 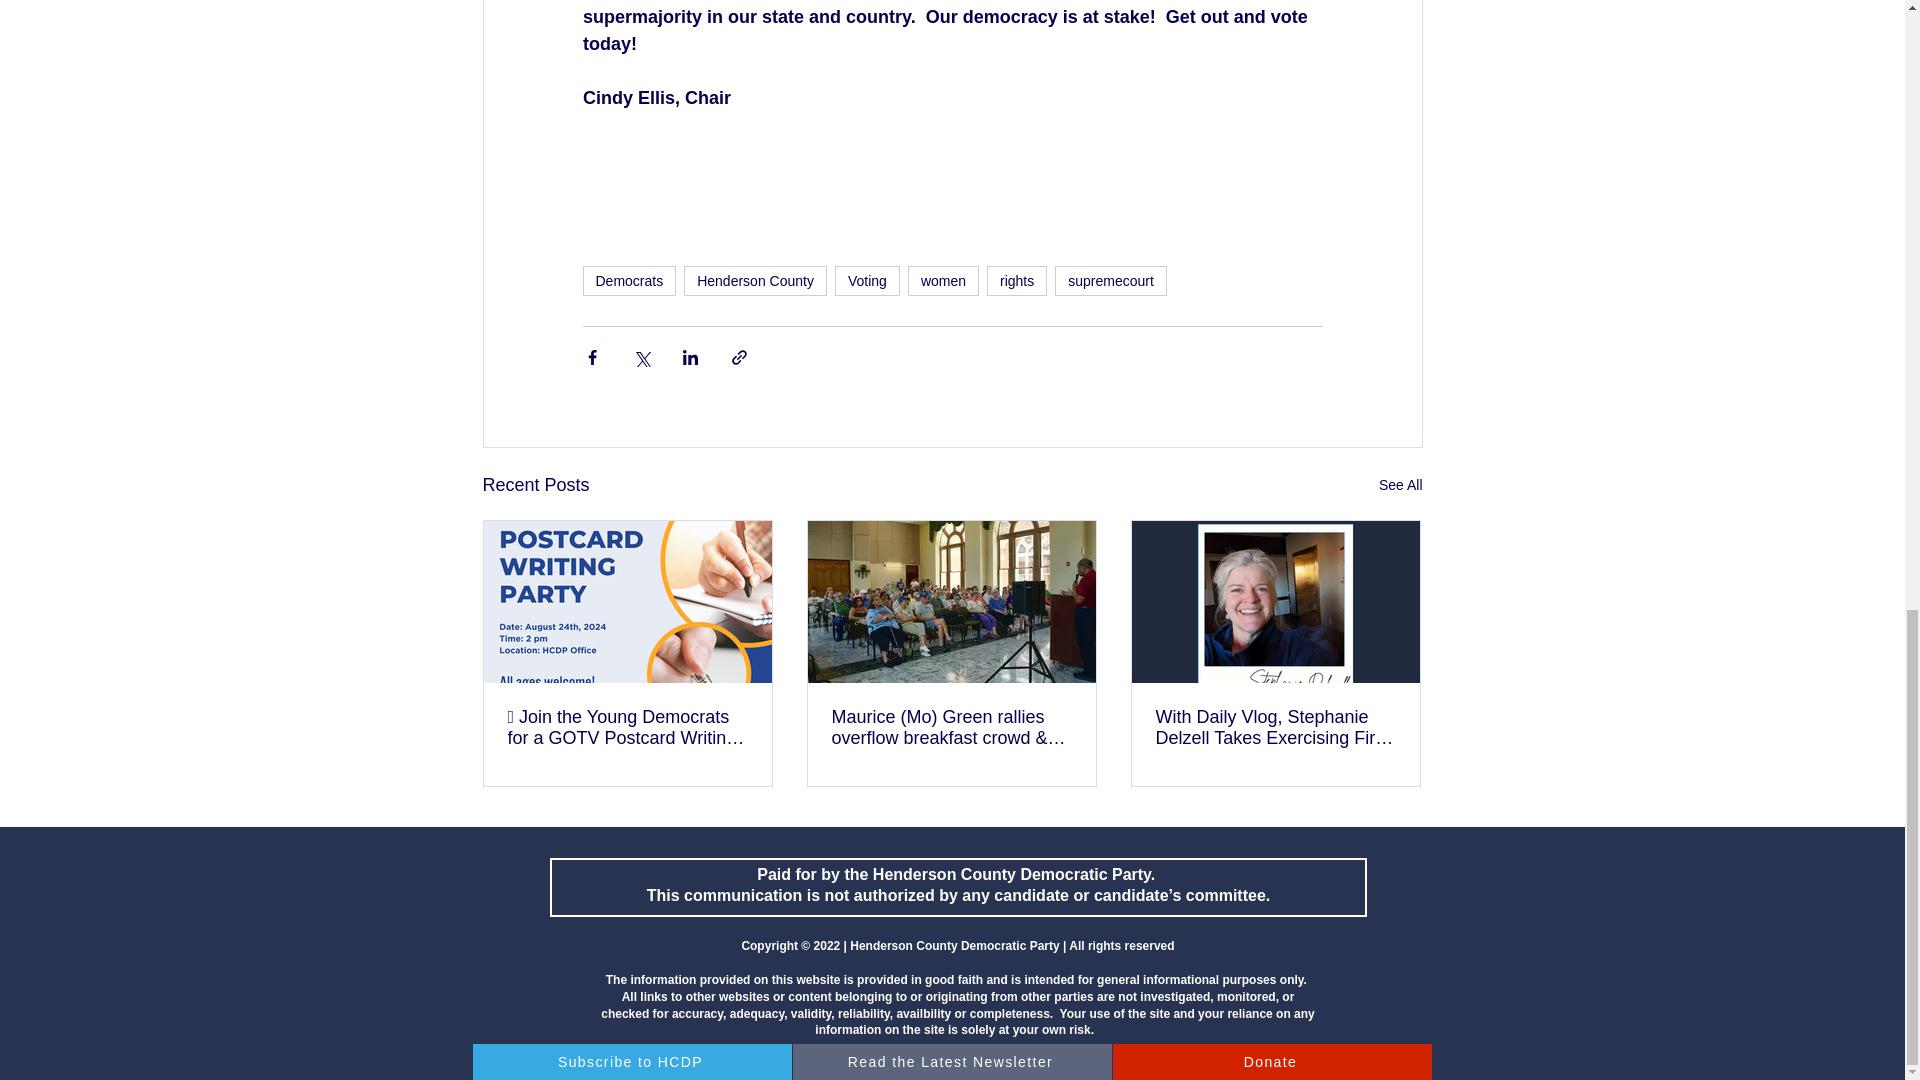 What do you see at coordinates (1016, 280) in the screenshot?
I see `rights` at bounding box center [1016, 280].